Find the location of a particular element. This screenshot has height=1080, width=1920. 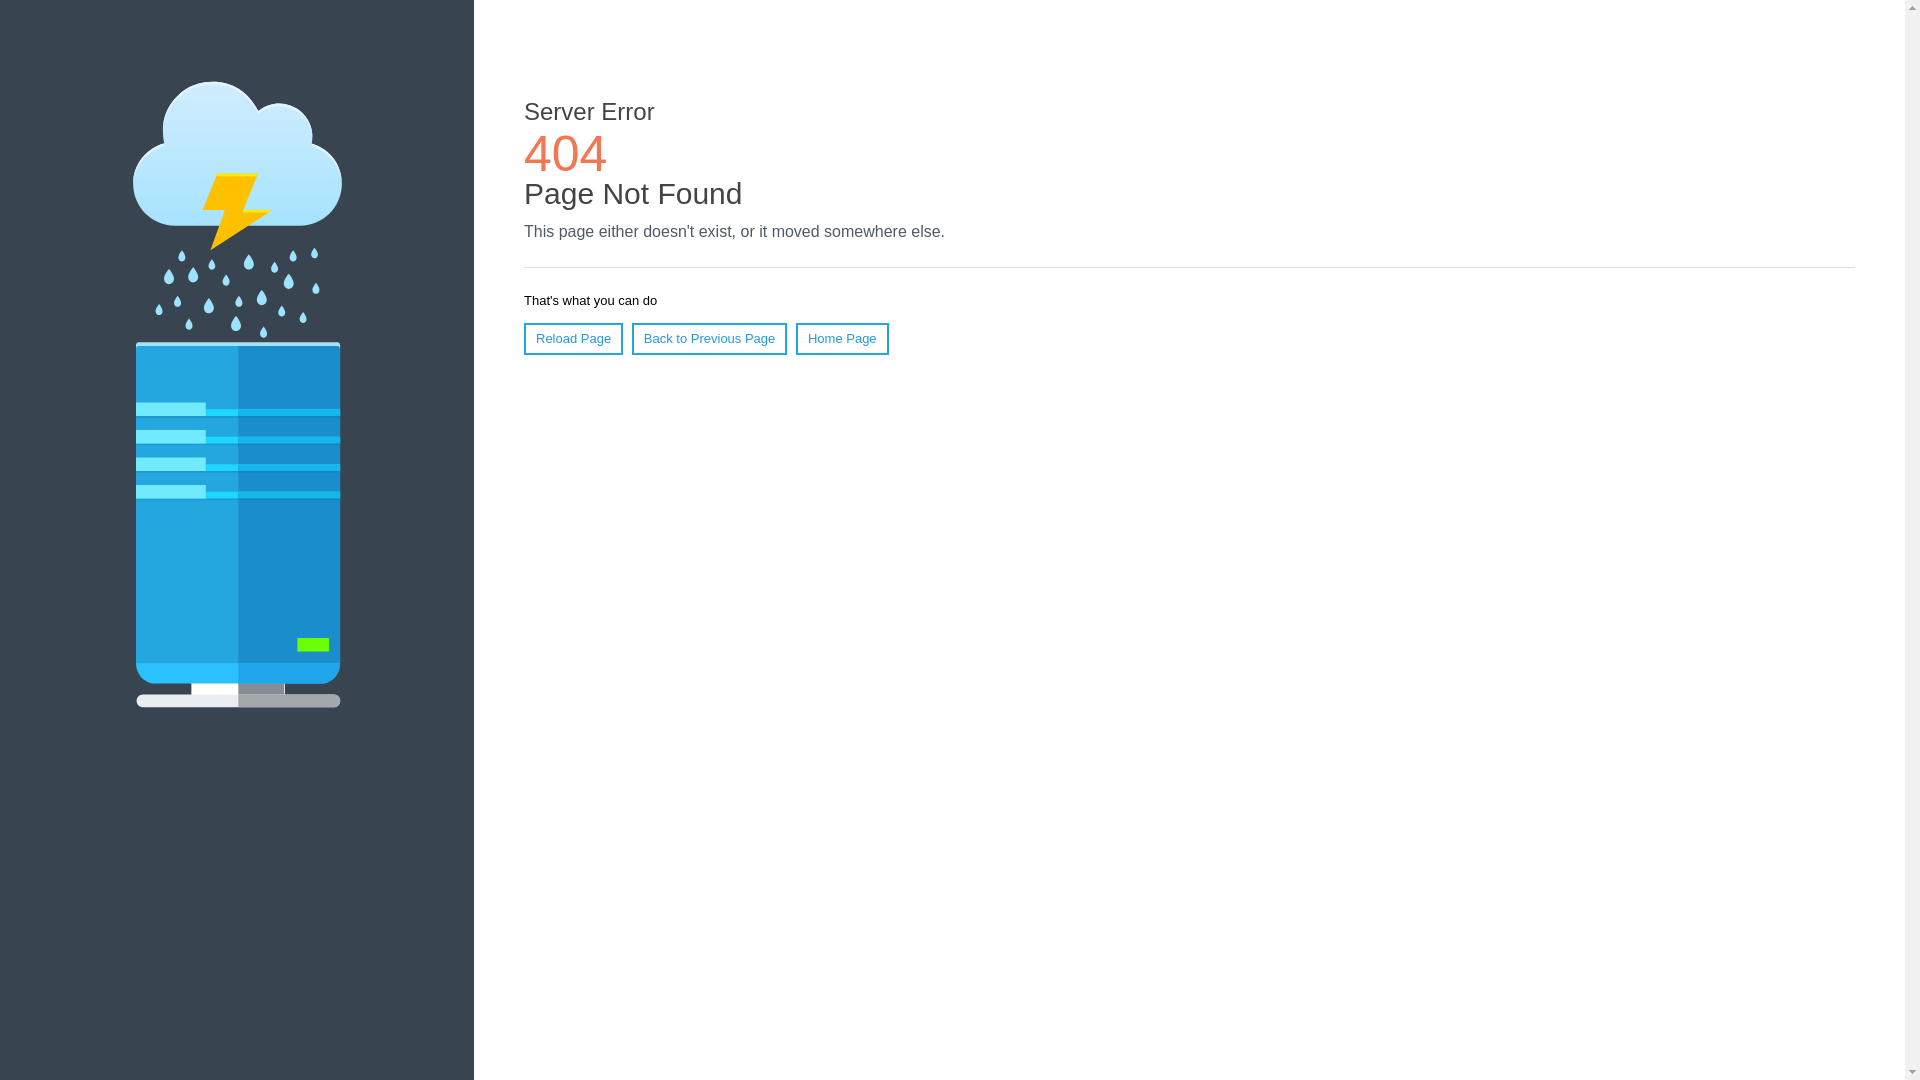

Reload Page is located at coordinates (574, 339).